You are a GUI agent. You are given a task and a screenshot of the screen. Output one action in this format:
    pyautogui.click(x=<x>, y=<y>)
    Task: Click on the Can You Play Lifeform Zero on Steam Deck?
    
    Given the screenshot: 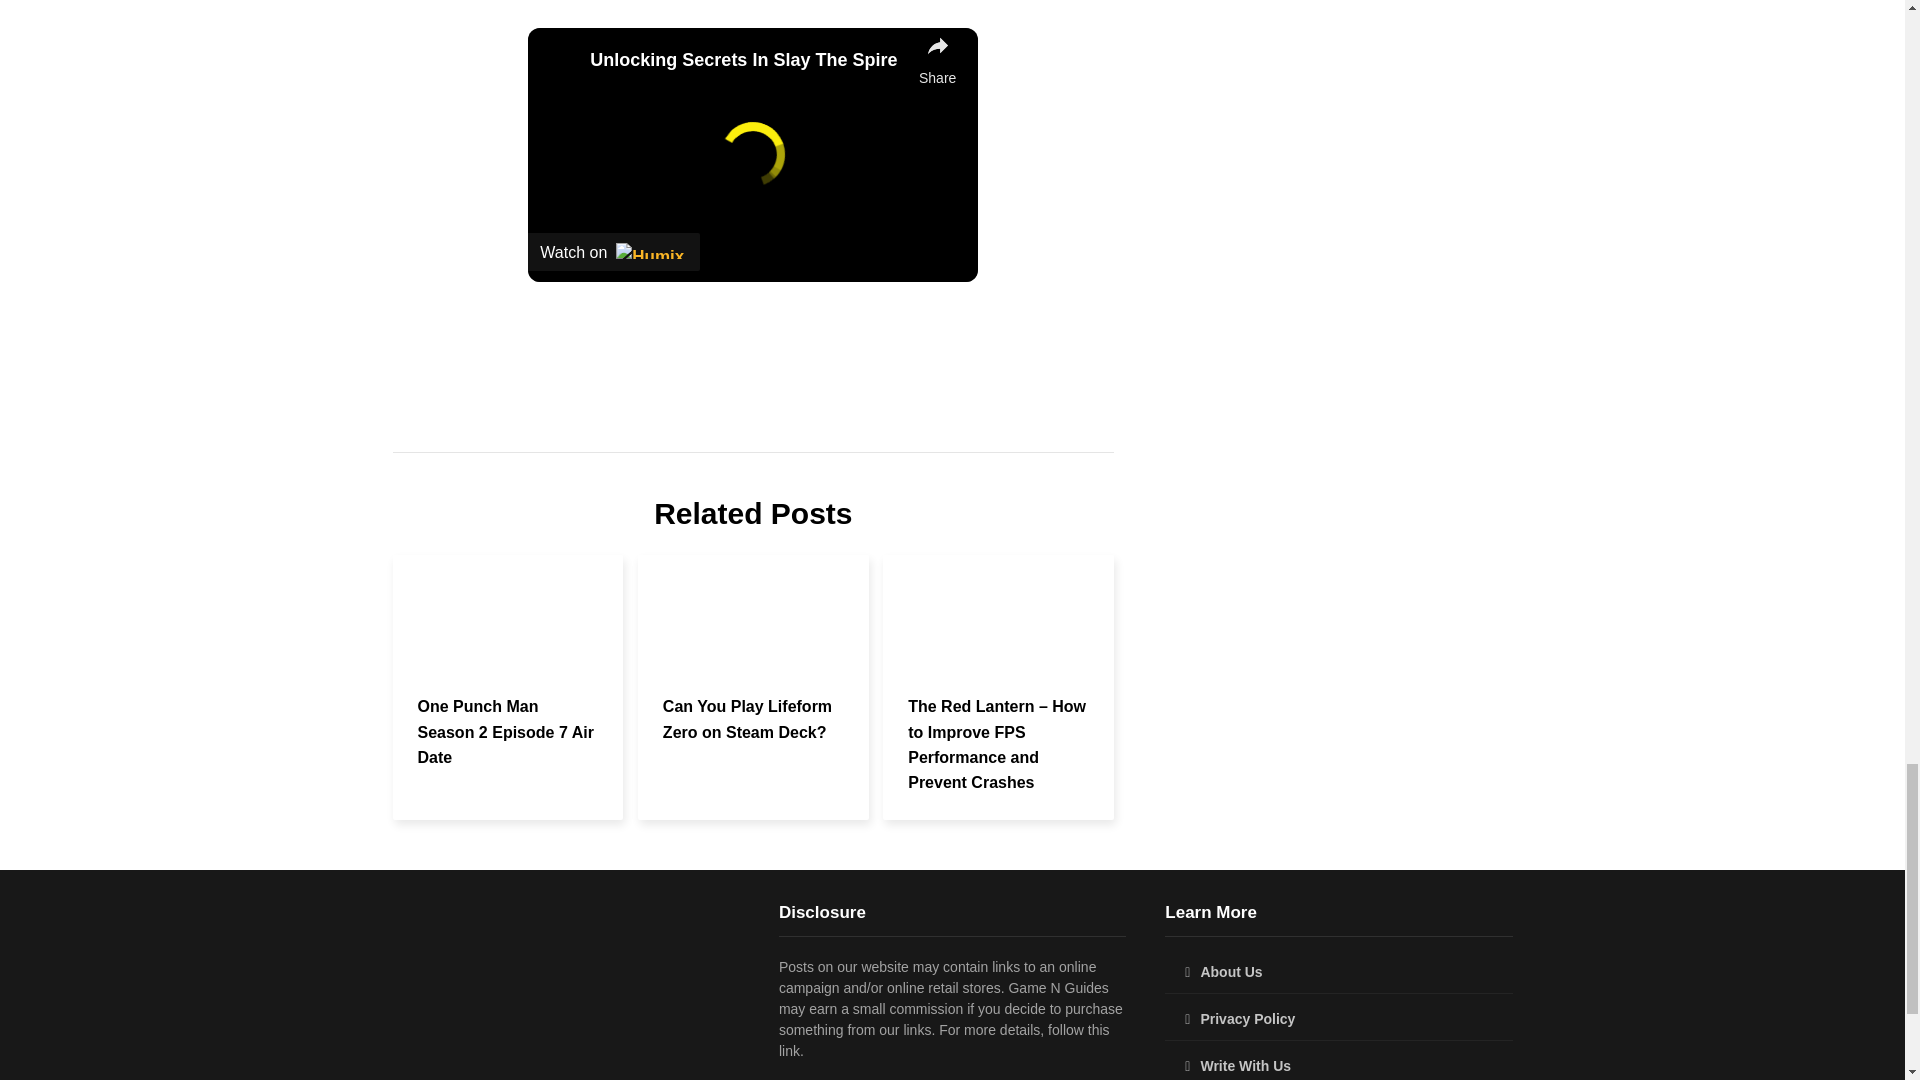 What is the action you would take?
    pyautogui.click(x=746, y=718)
    